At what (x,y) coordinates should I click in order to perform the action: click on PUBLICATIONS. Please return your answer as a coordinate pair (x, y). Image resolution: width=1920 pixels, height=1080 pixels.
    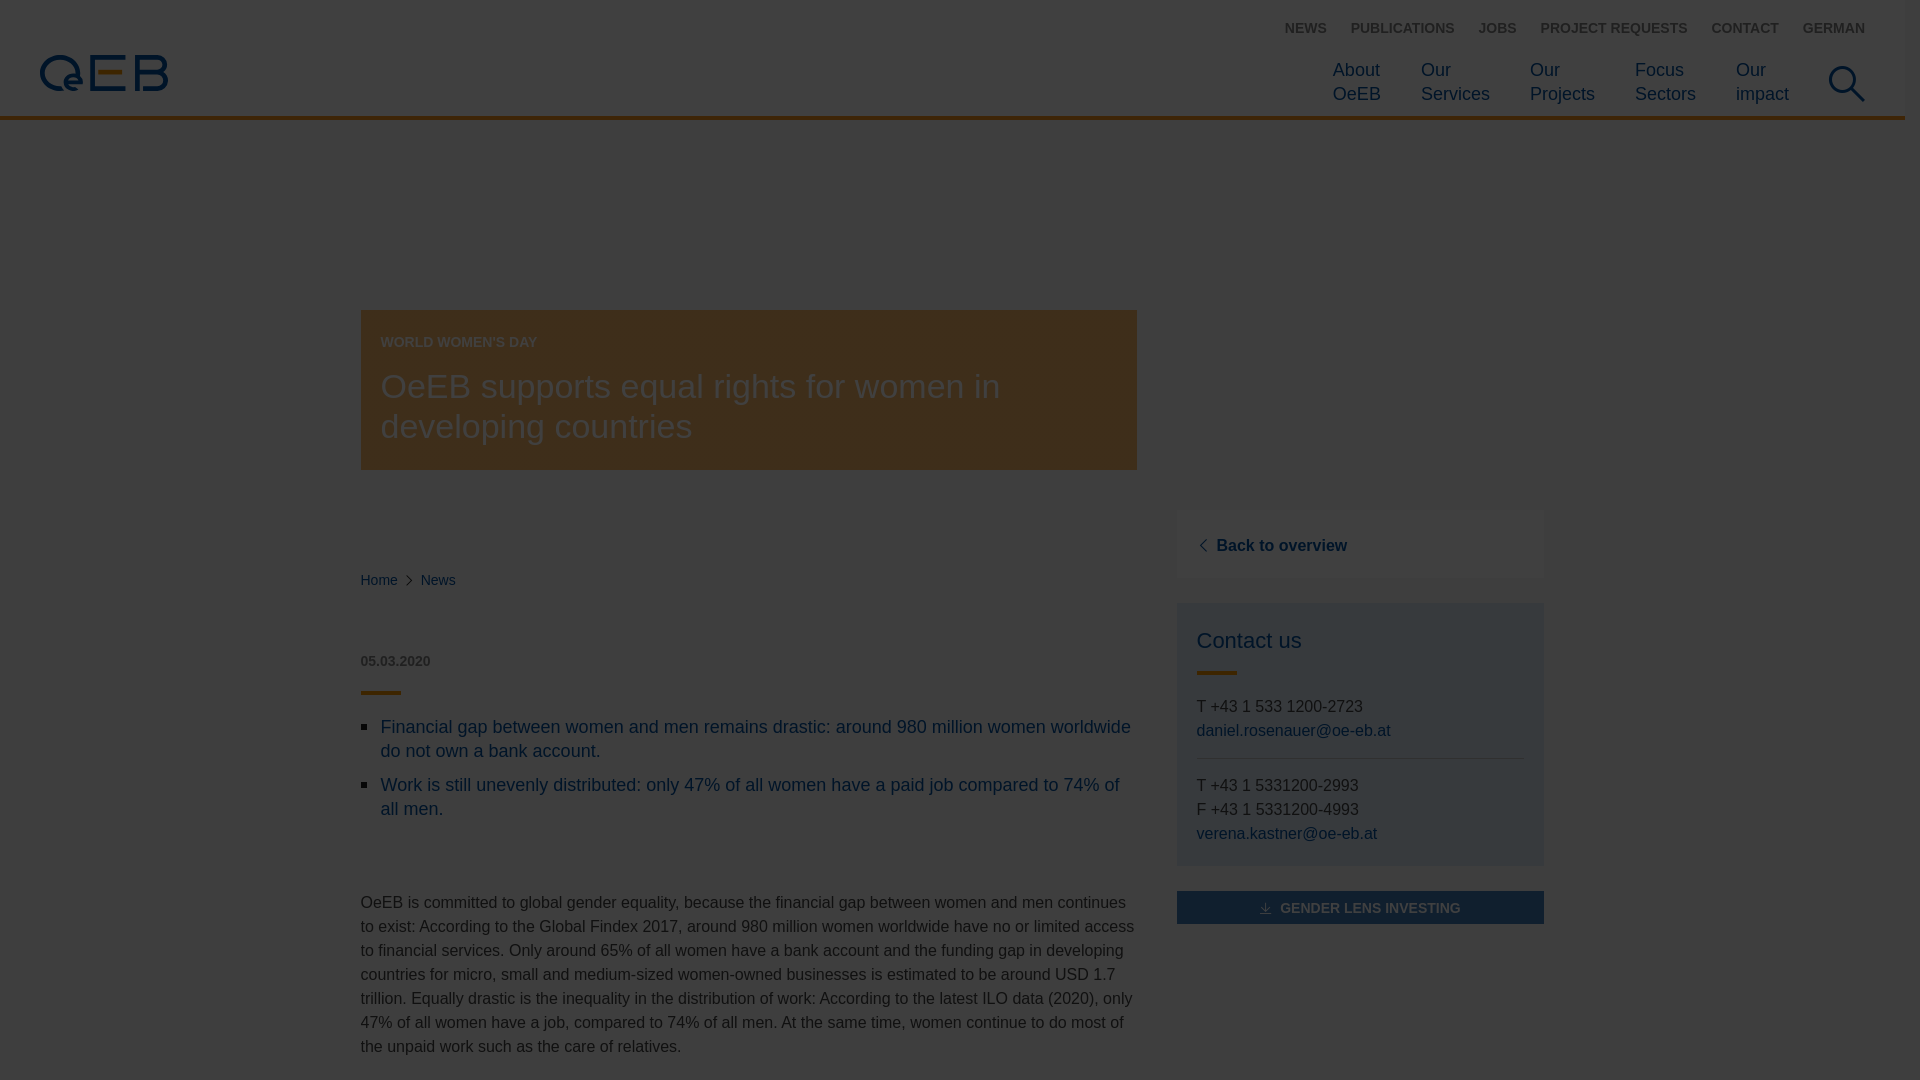
    Looking at the image, I should click on (1403, 28).